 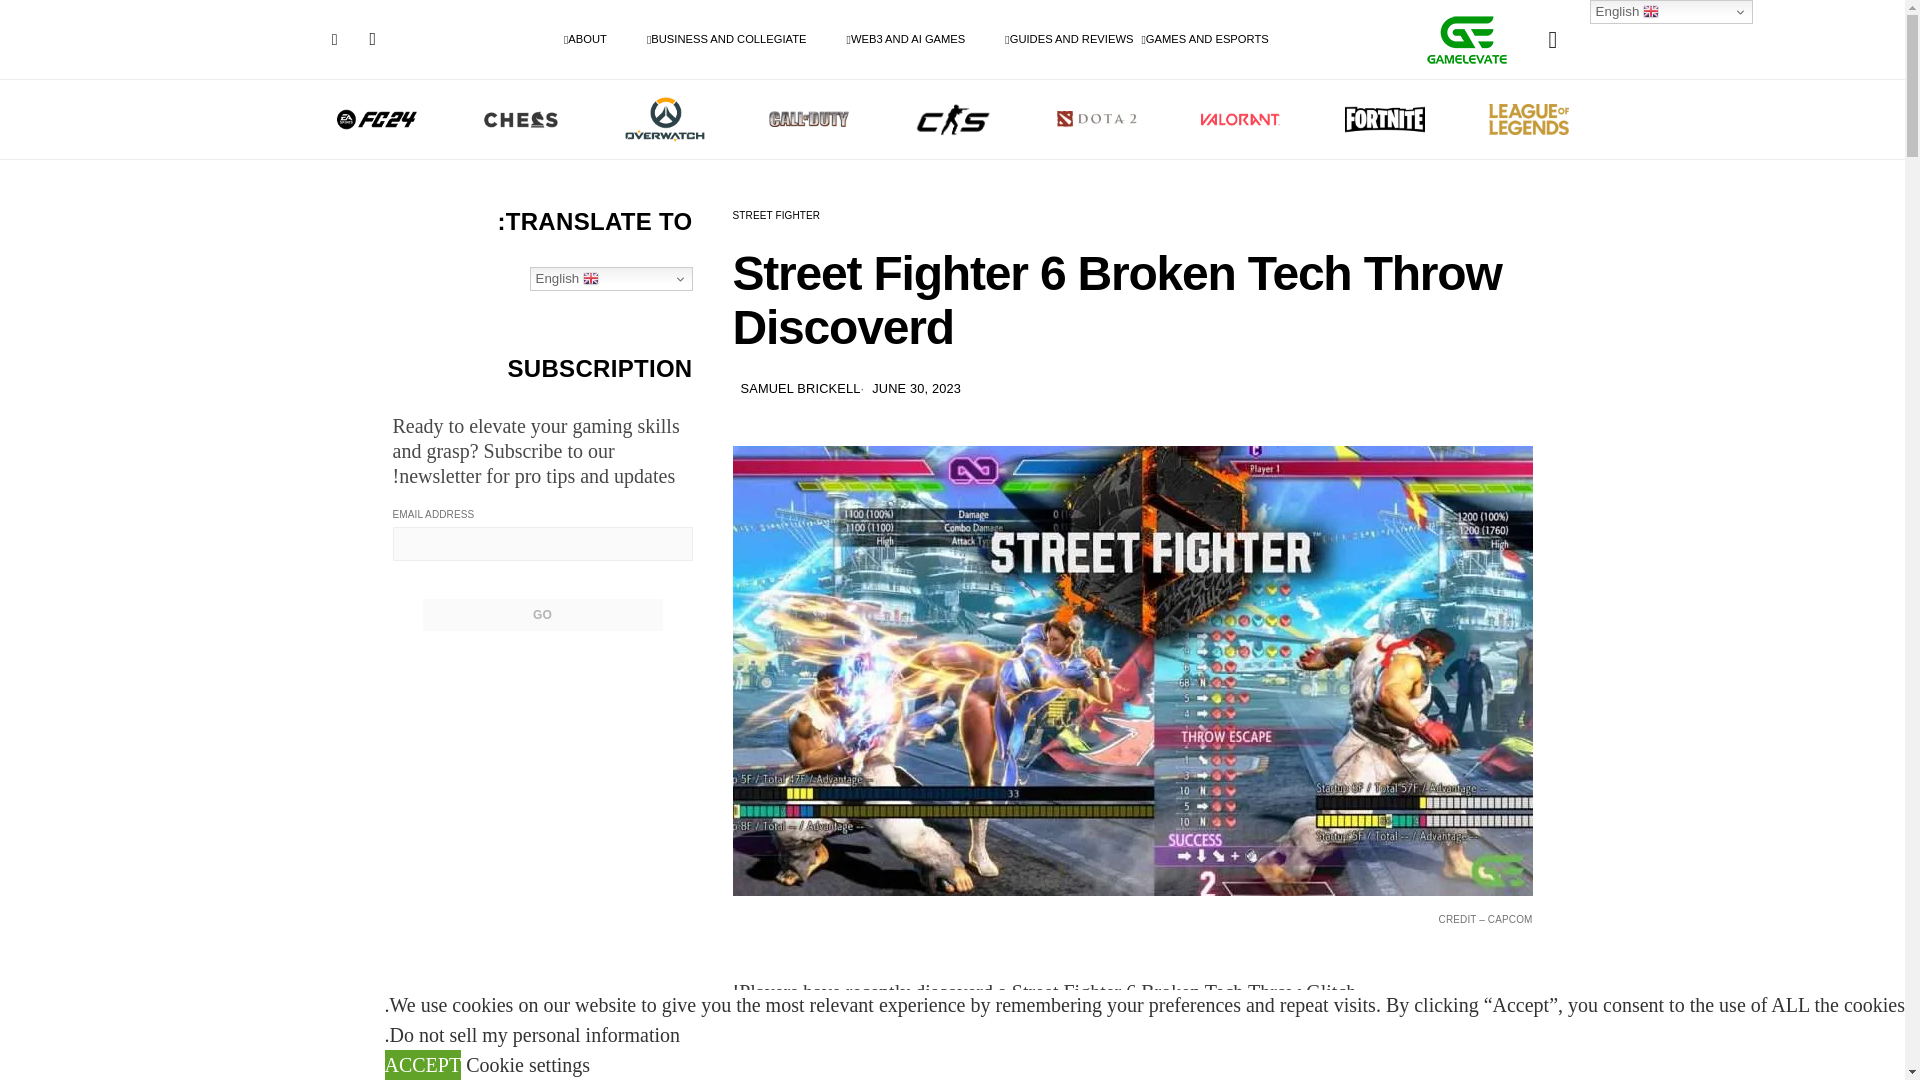 I want to click on View all posts by Samuel Brickell, so click(x=800, y=388).